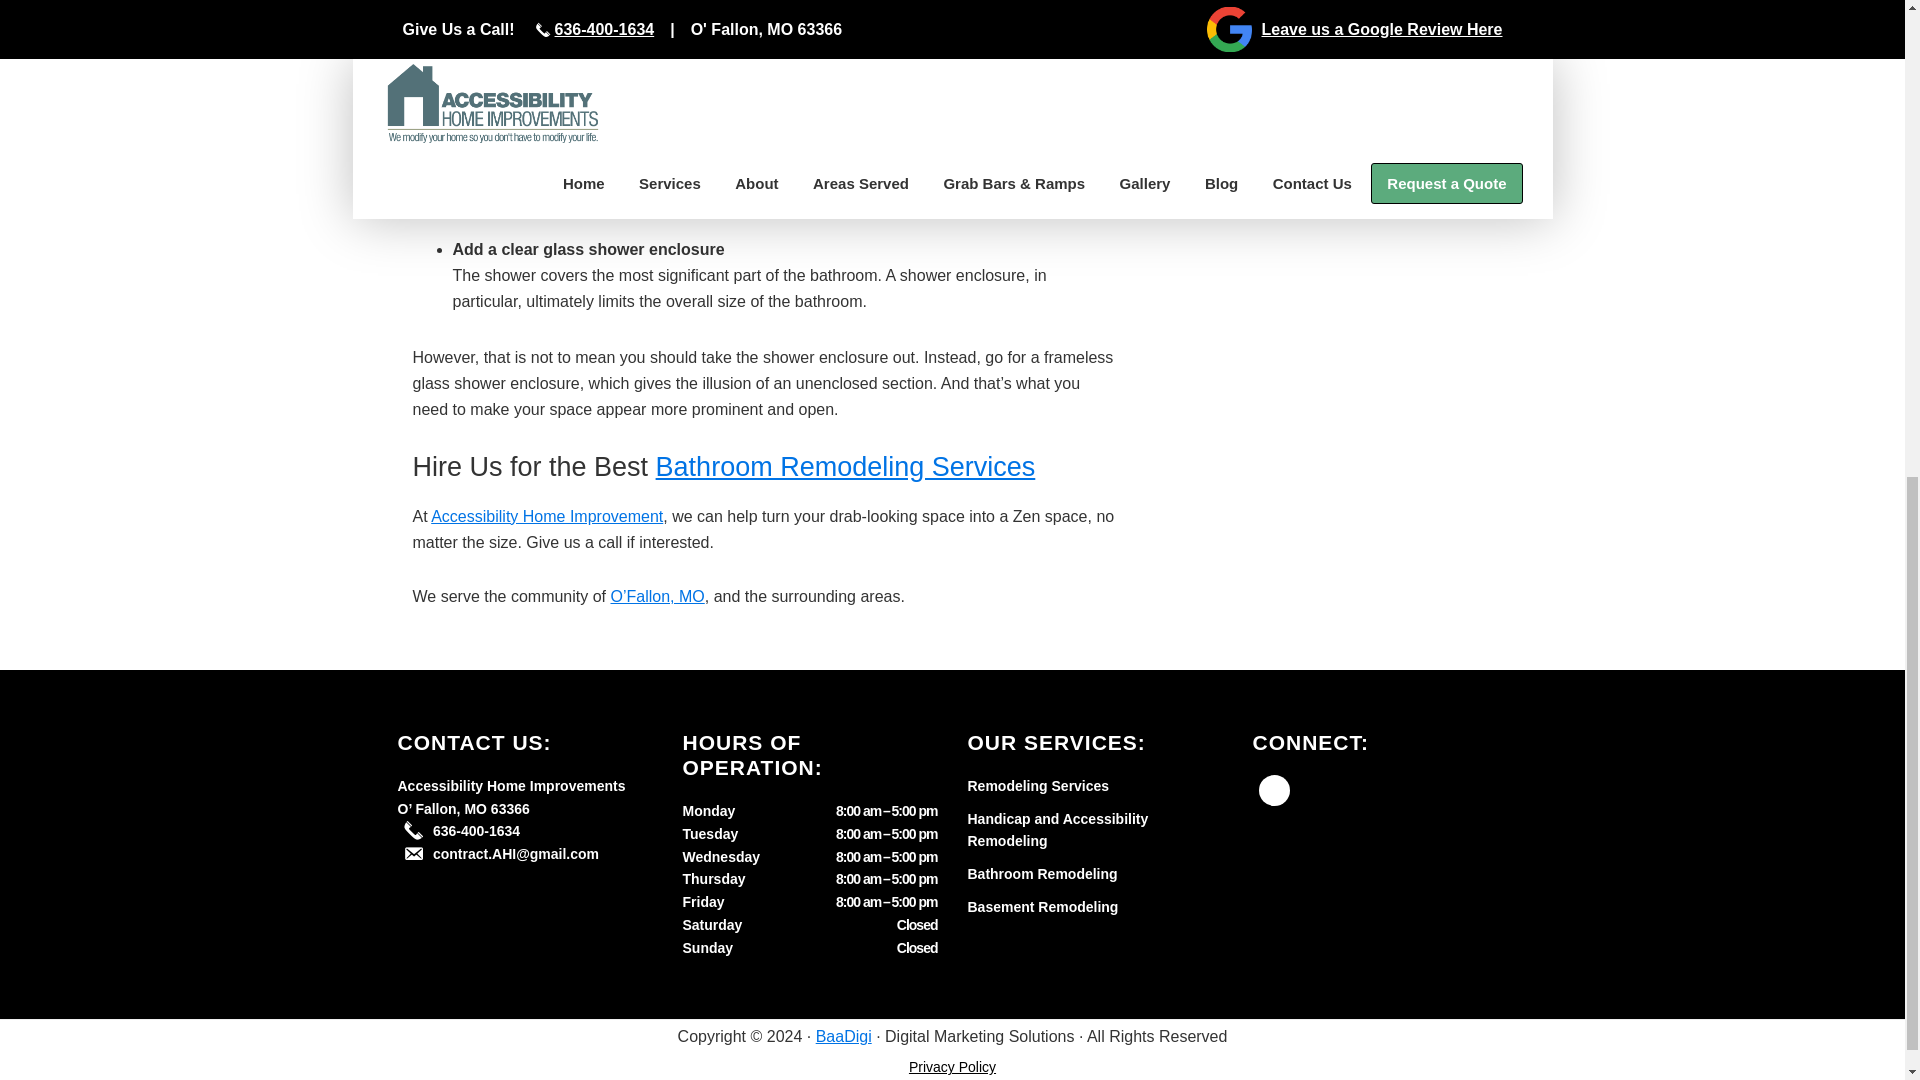  Describe the element at coordinates (546, 516) in the screenshot. I see `Accessibility Home Improvement` at that location.